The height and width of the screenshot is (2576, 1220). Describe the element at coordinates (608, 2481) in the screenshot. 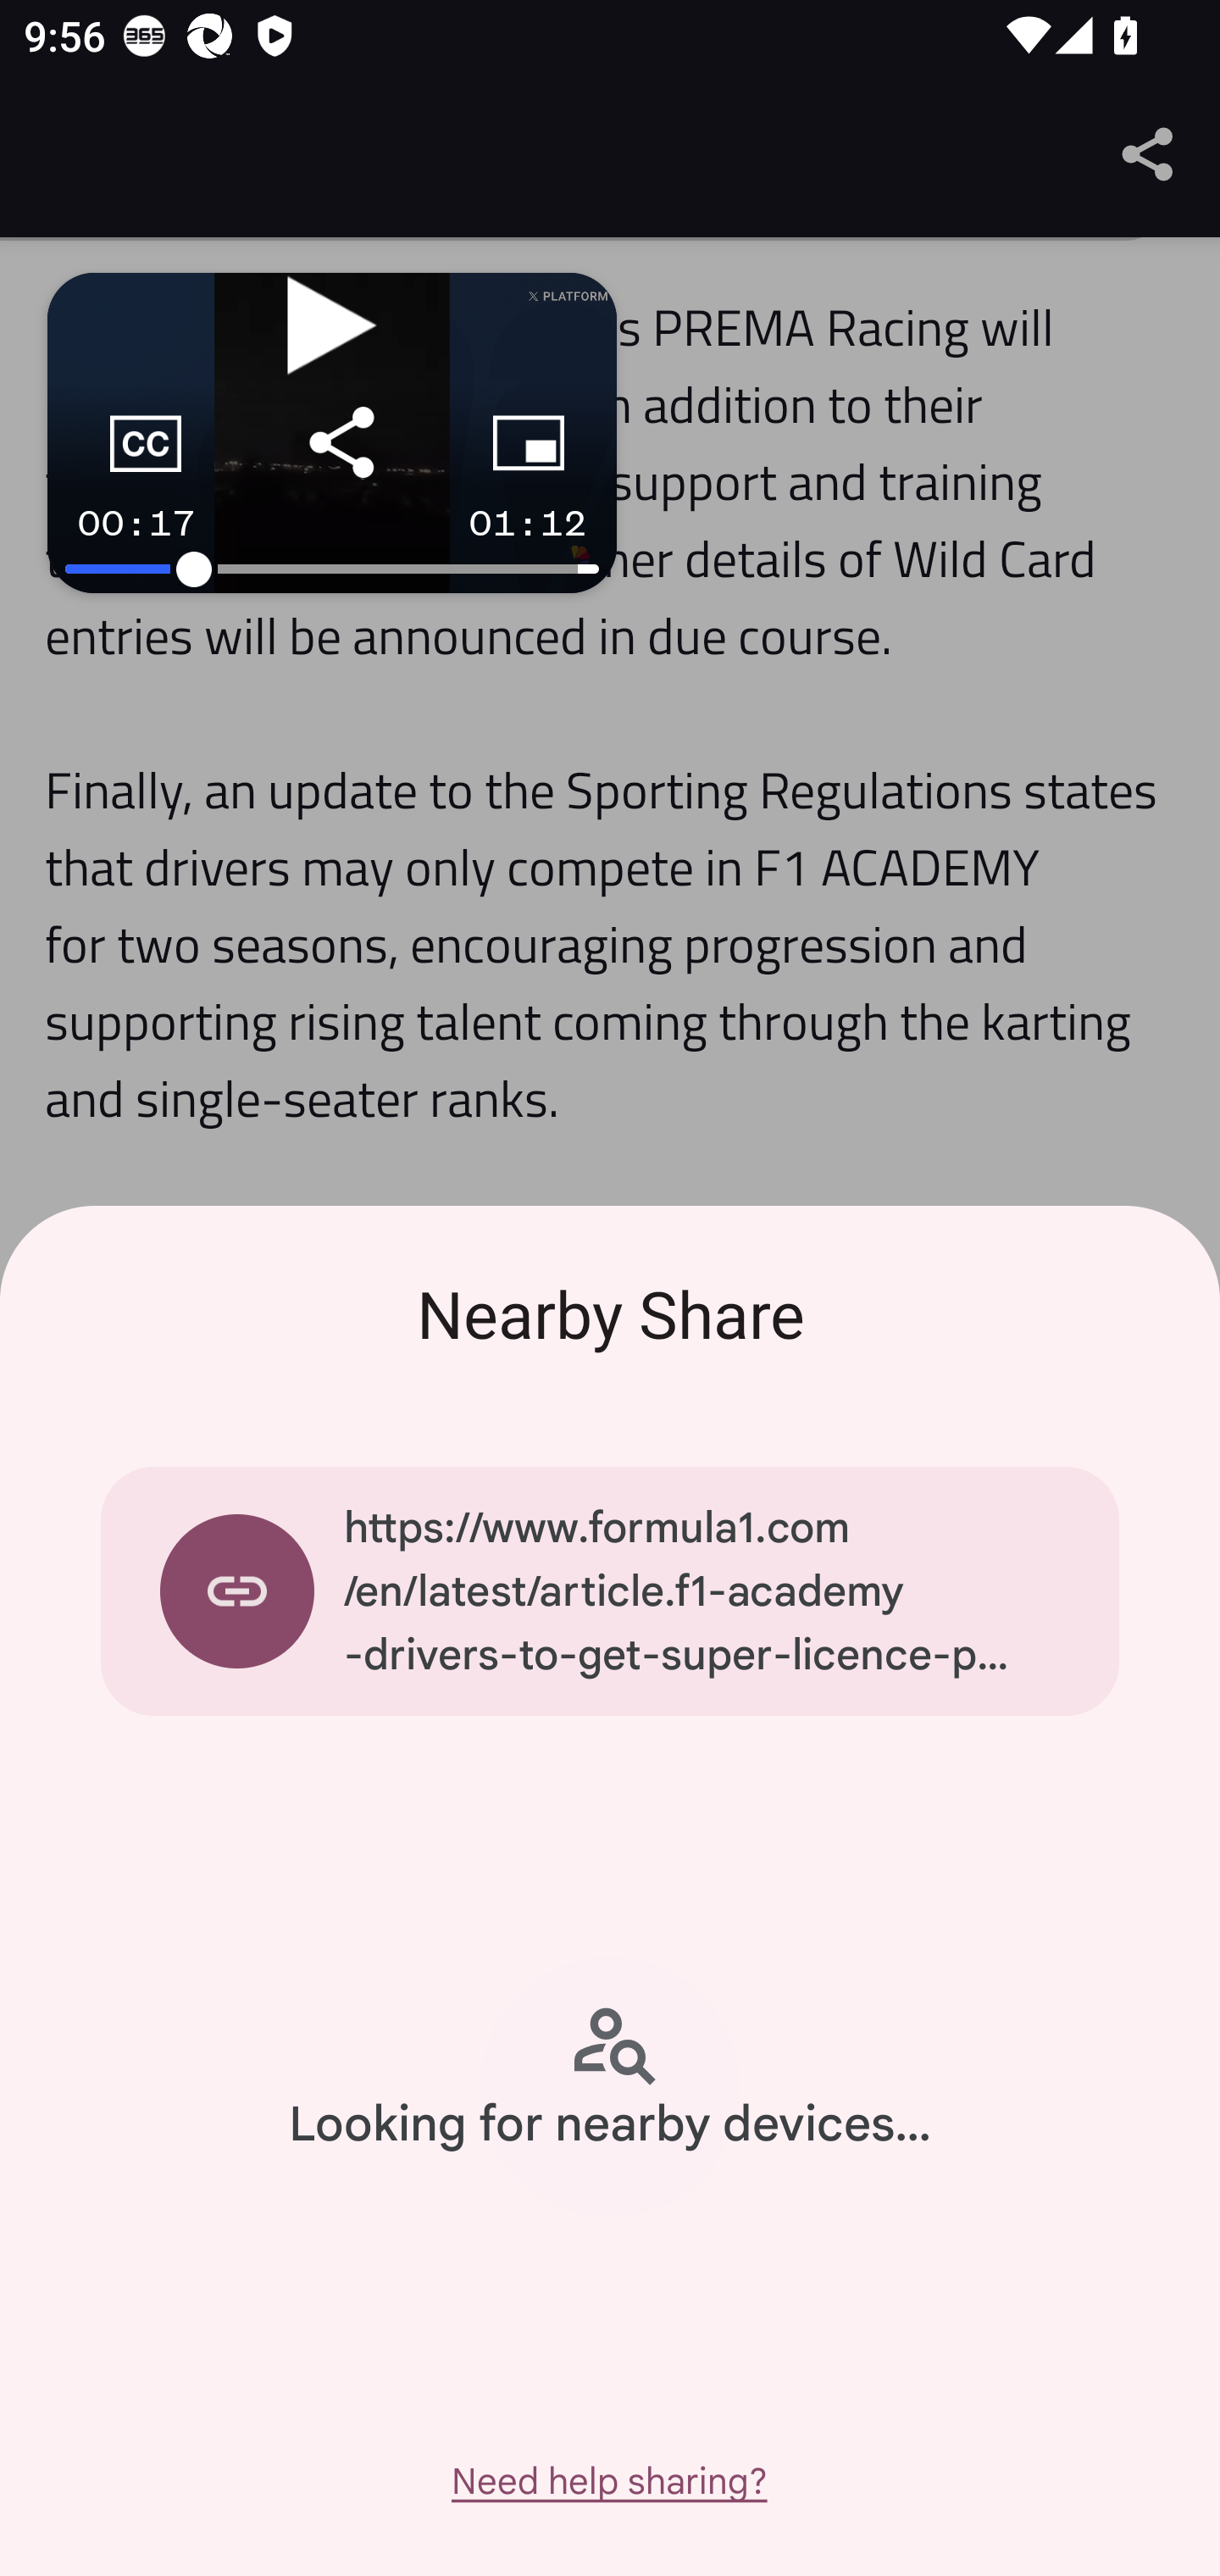

I see `Need help sharing?` at that location.